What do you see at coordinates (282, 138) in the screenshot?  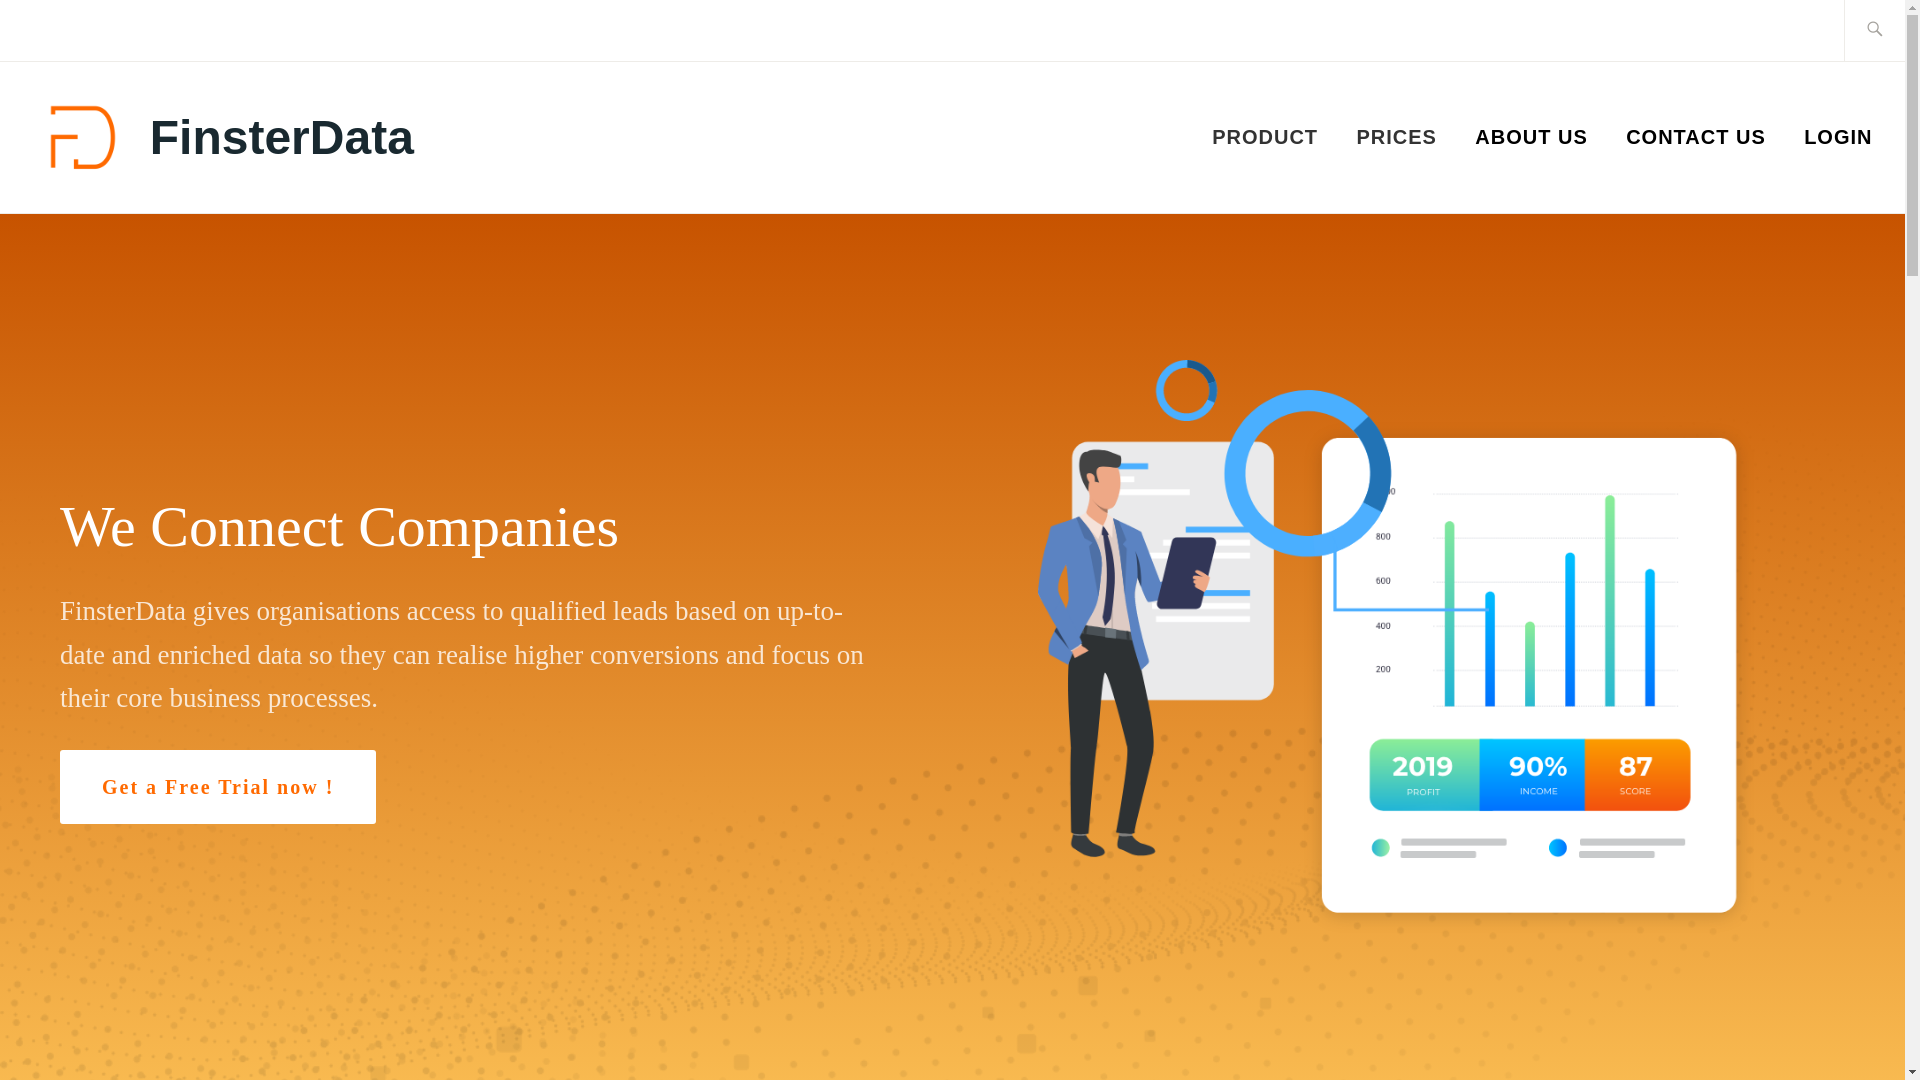 I see `FinsterData` at bounding box center [282, 138].